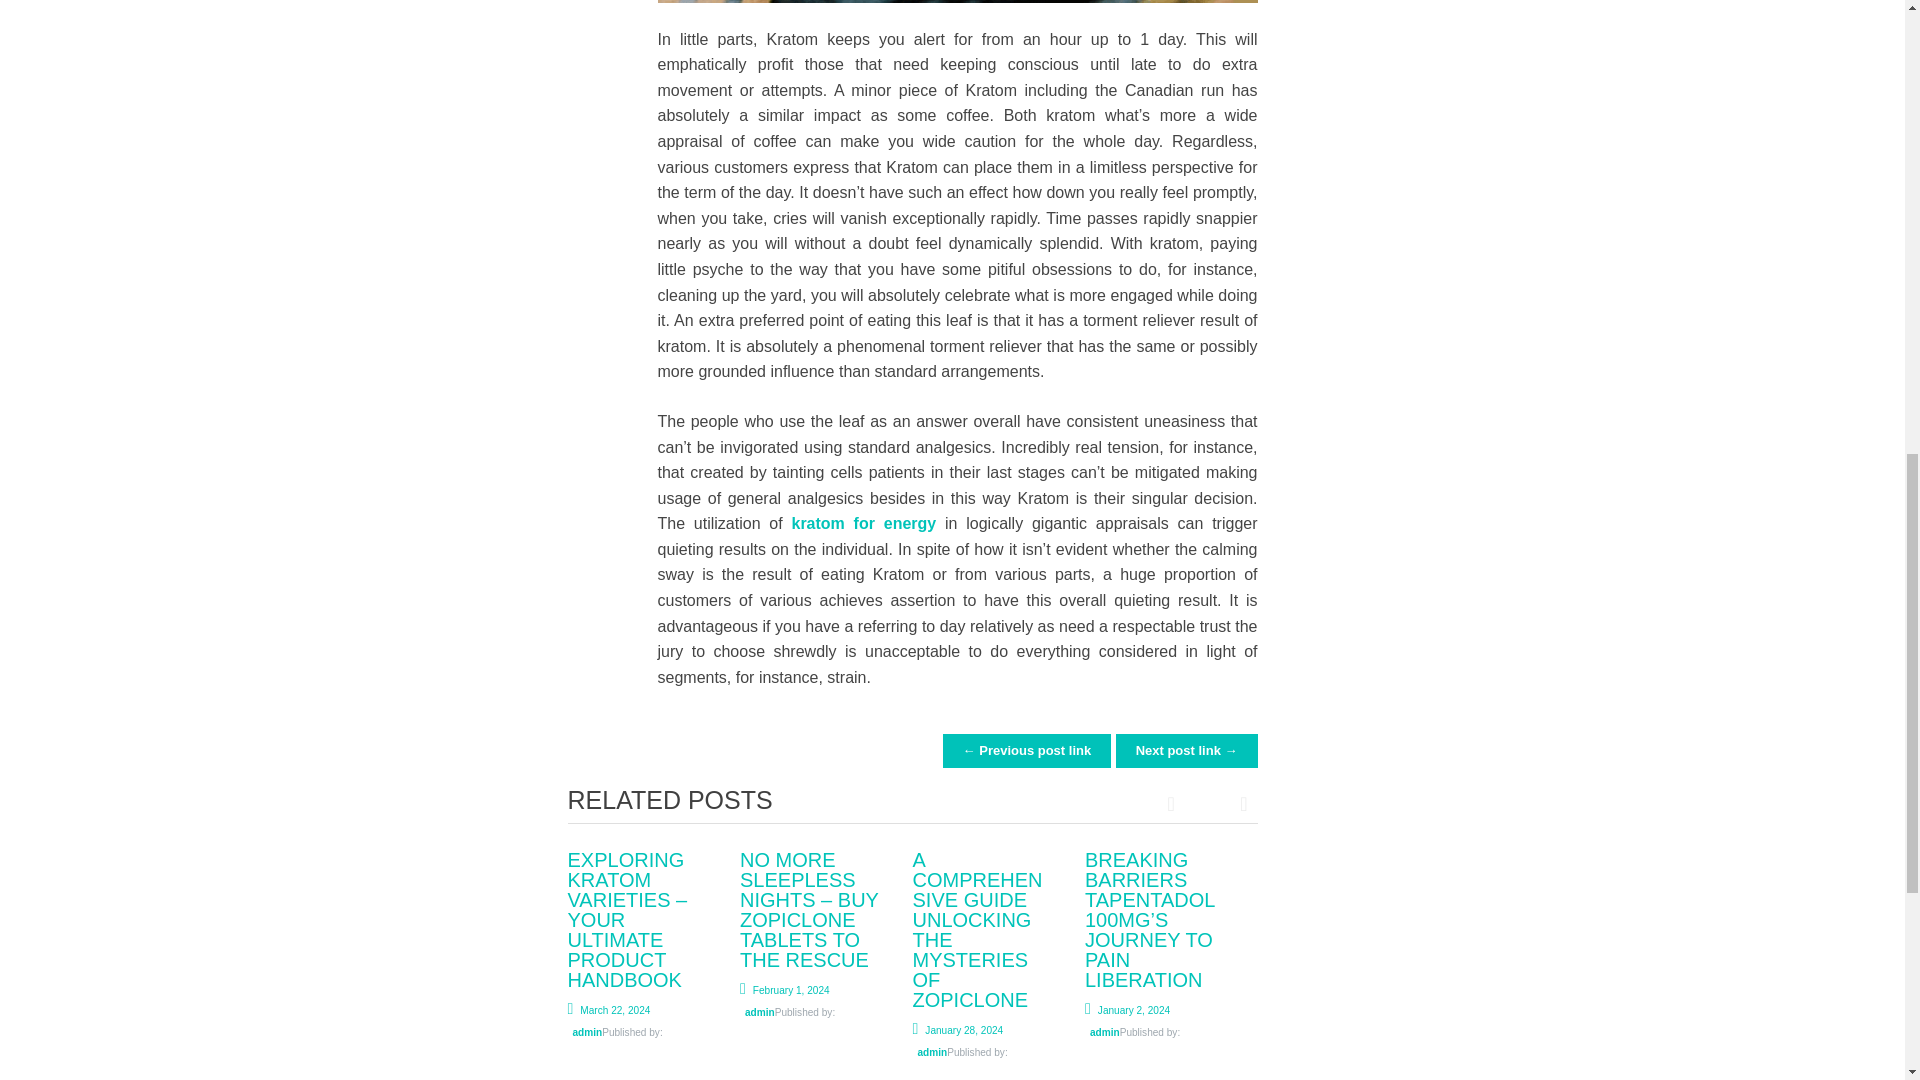 This screenshot has width=1920, height=1080. What do you see at coordinates (587, 1032) in the screenshot?
I see `Posts by admin` at bounding box center [587, 1032].